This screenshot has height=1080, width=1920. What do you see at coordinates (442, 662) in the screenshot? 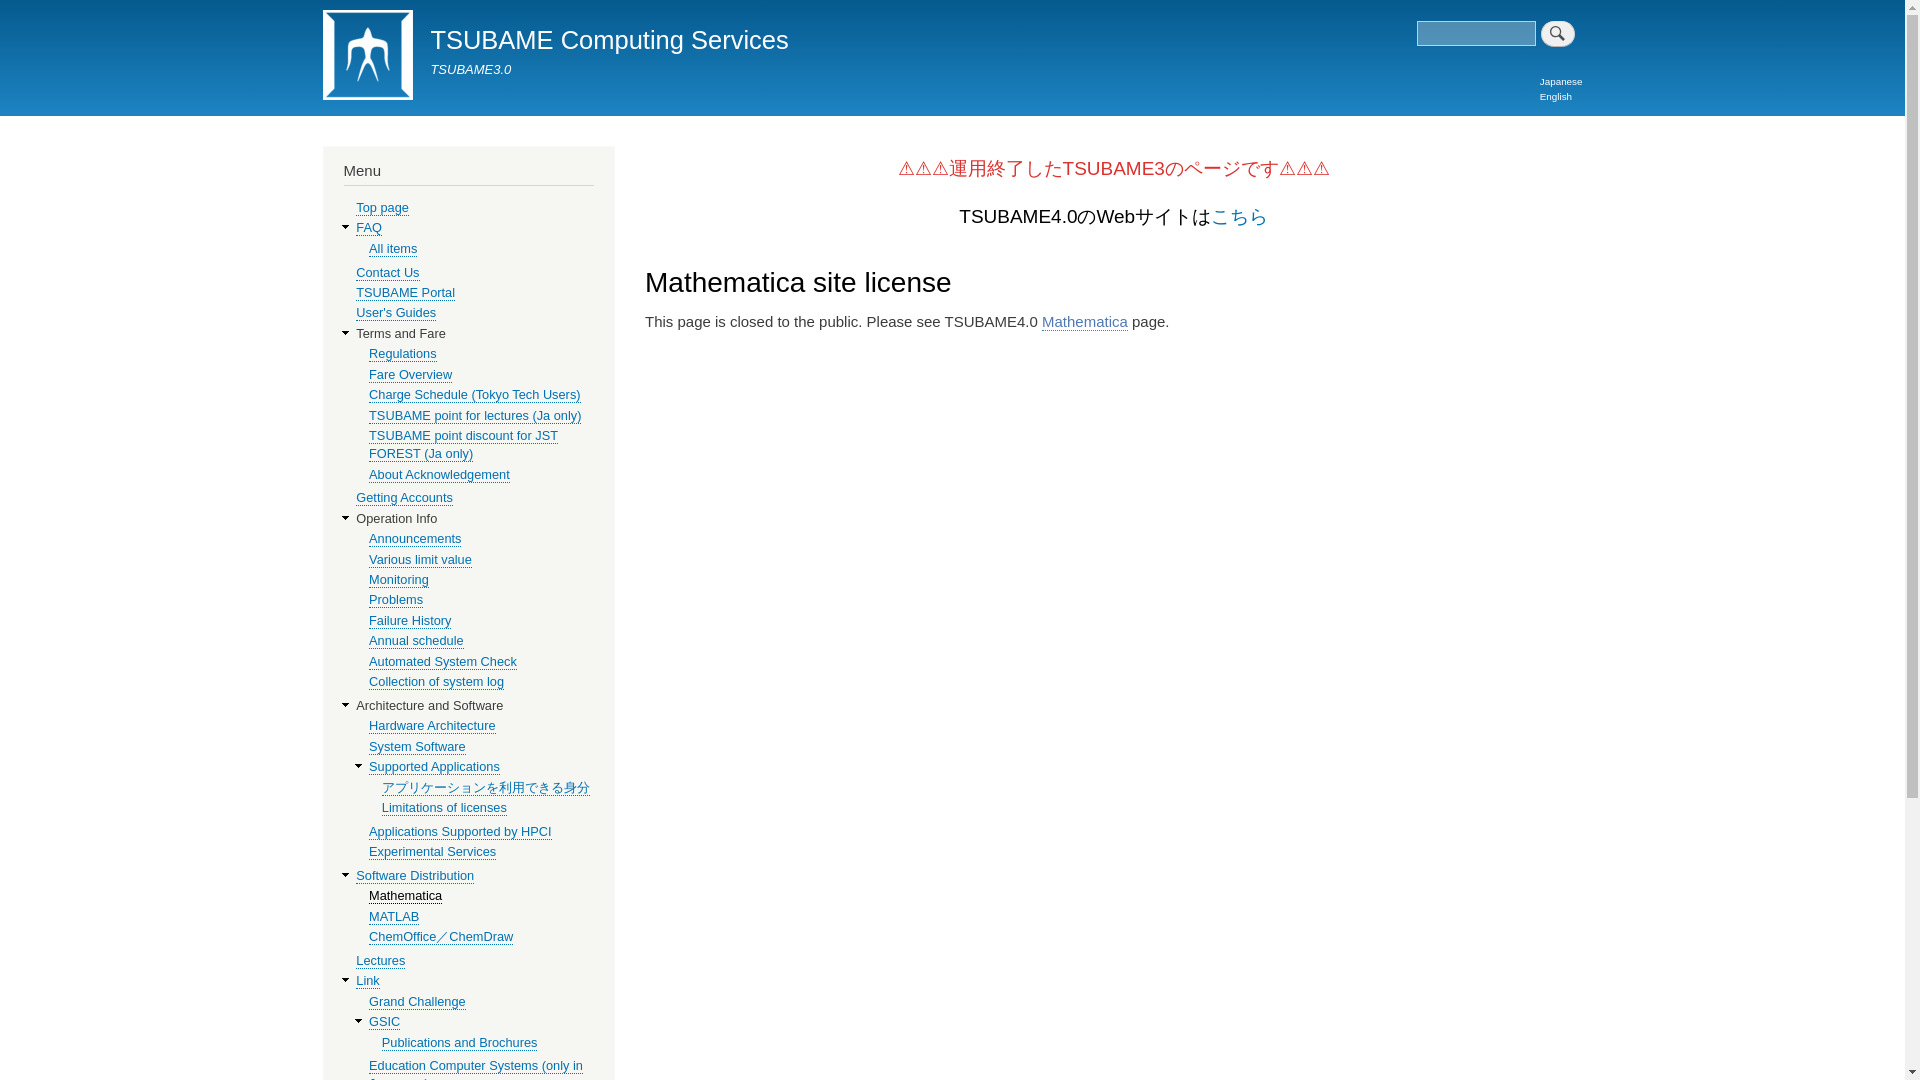
I see `Automated System Check` at bounding box center [442, 662].